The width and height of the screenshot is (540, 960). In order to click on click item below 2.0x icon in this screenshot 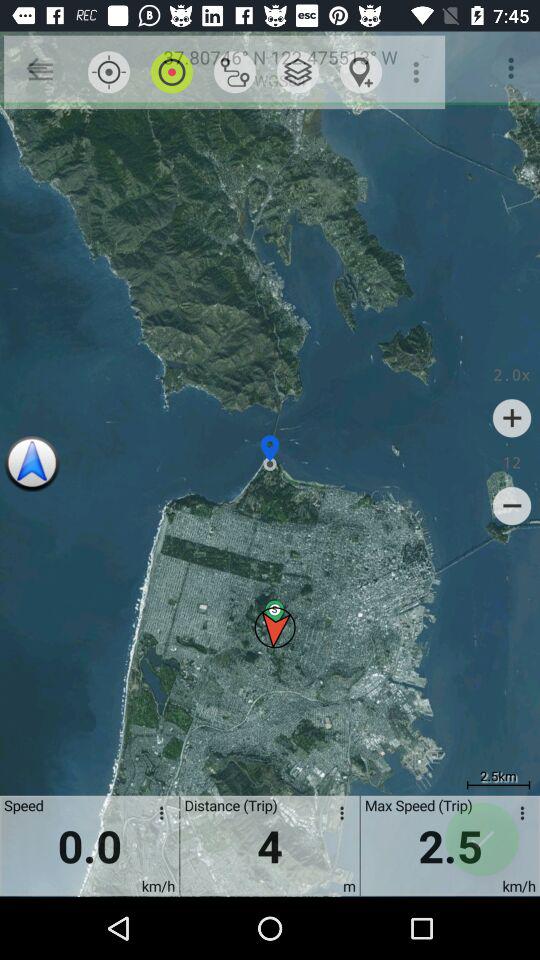, I will do `click(512, 418)`.